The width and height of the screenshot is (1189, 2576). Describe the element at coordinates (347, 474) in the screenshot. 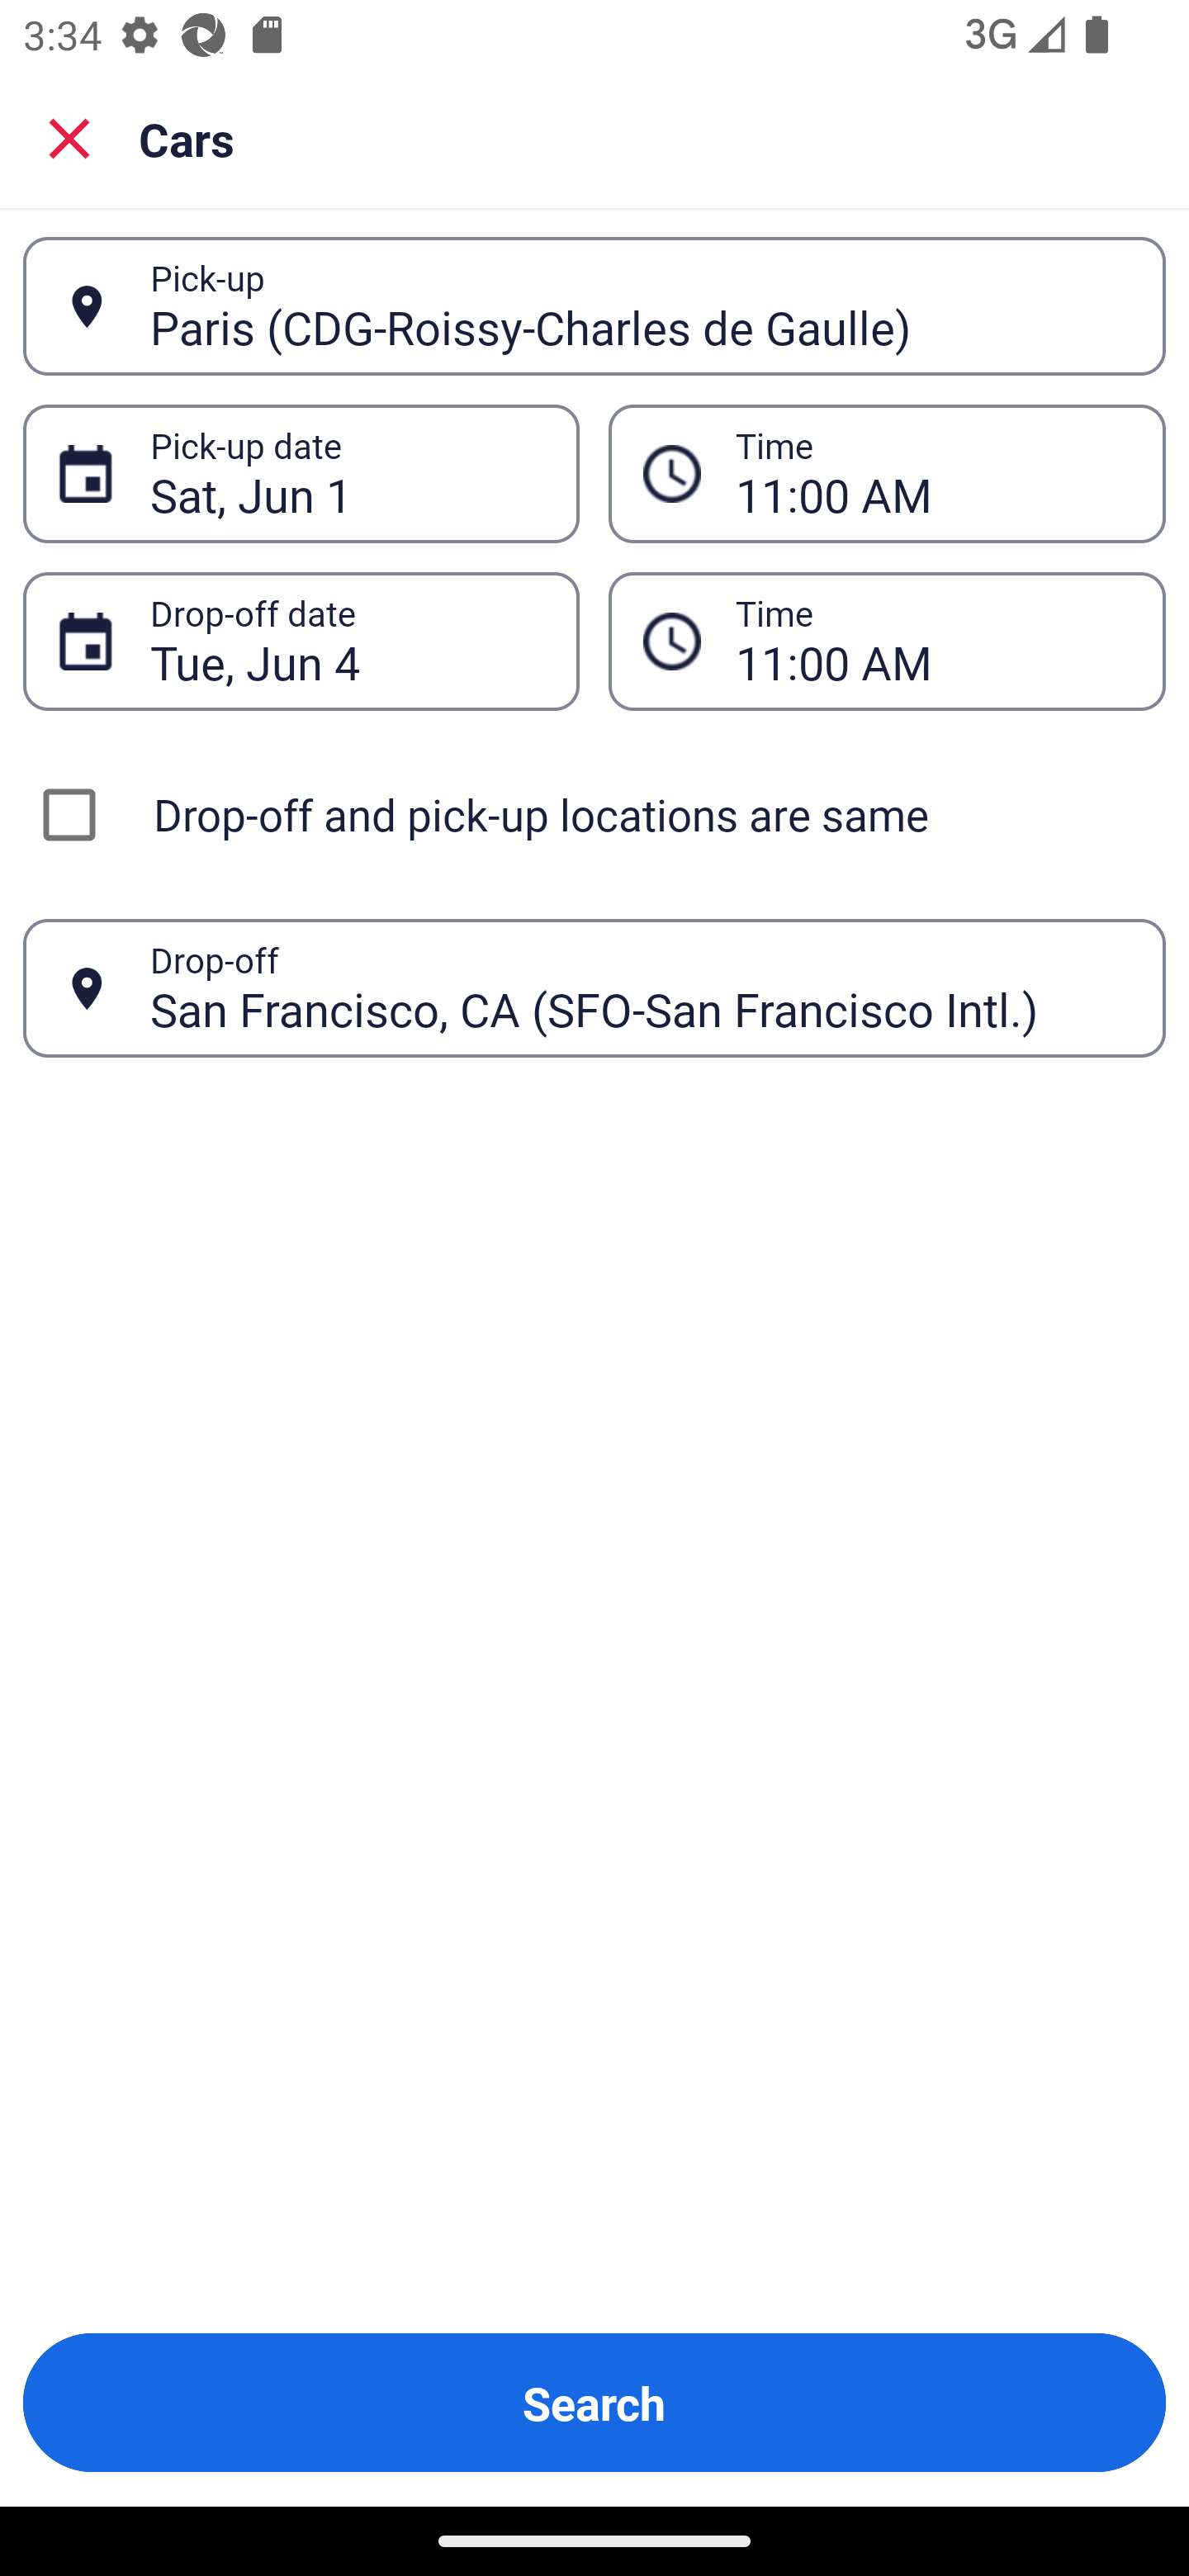

I see `Sat, Jun 1` at that location.